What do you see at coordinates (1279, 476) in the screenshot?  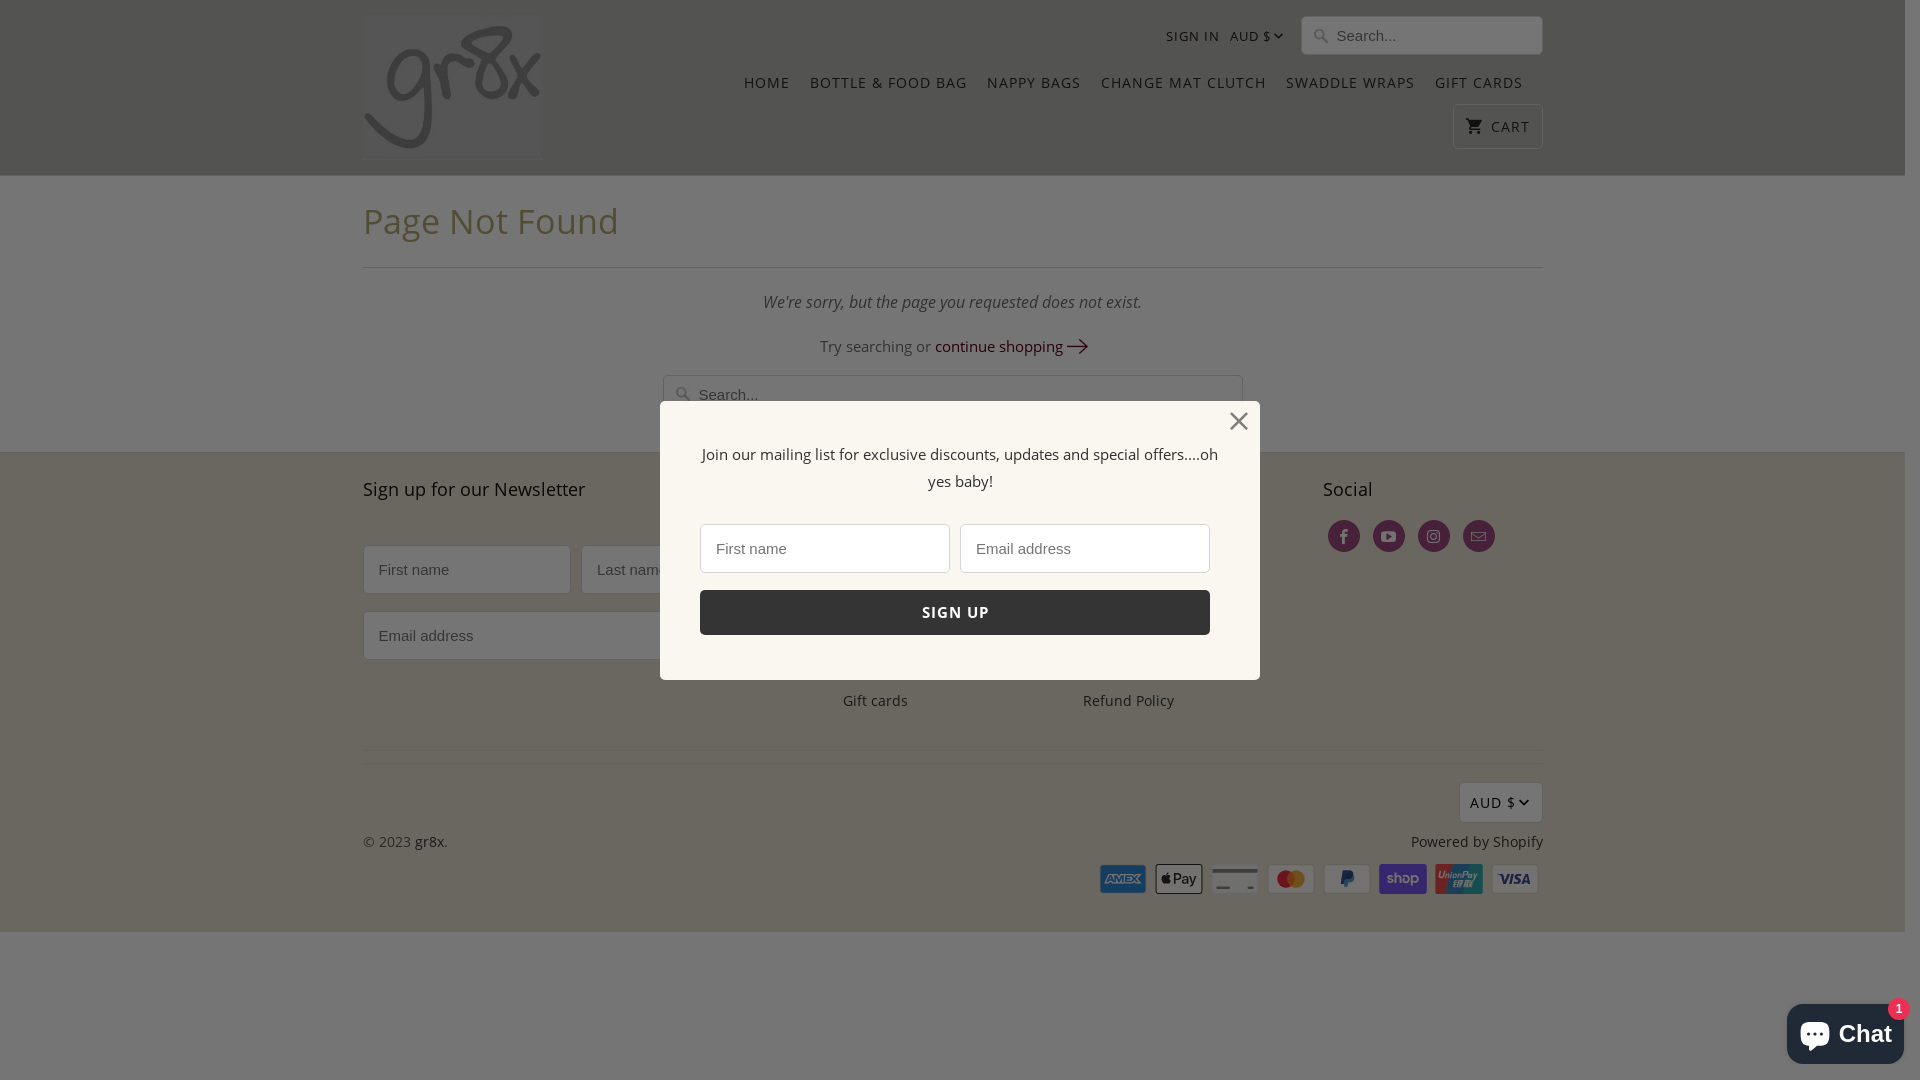 I see `BAM` at bounding box center [1279, 476].